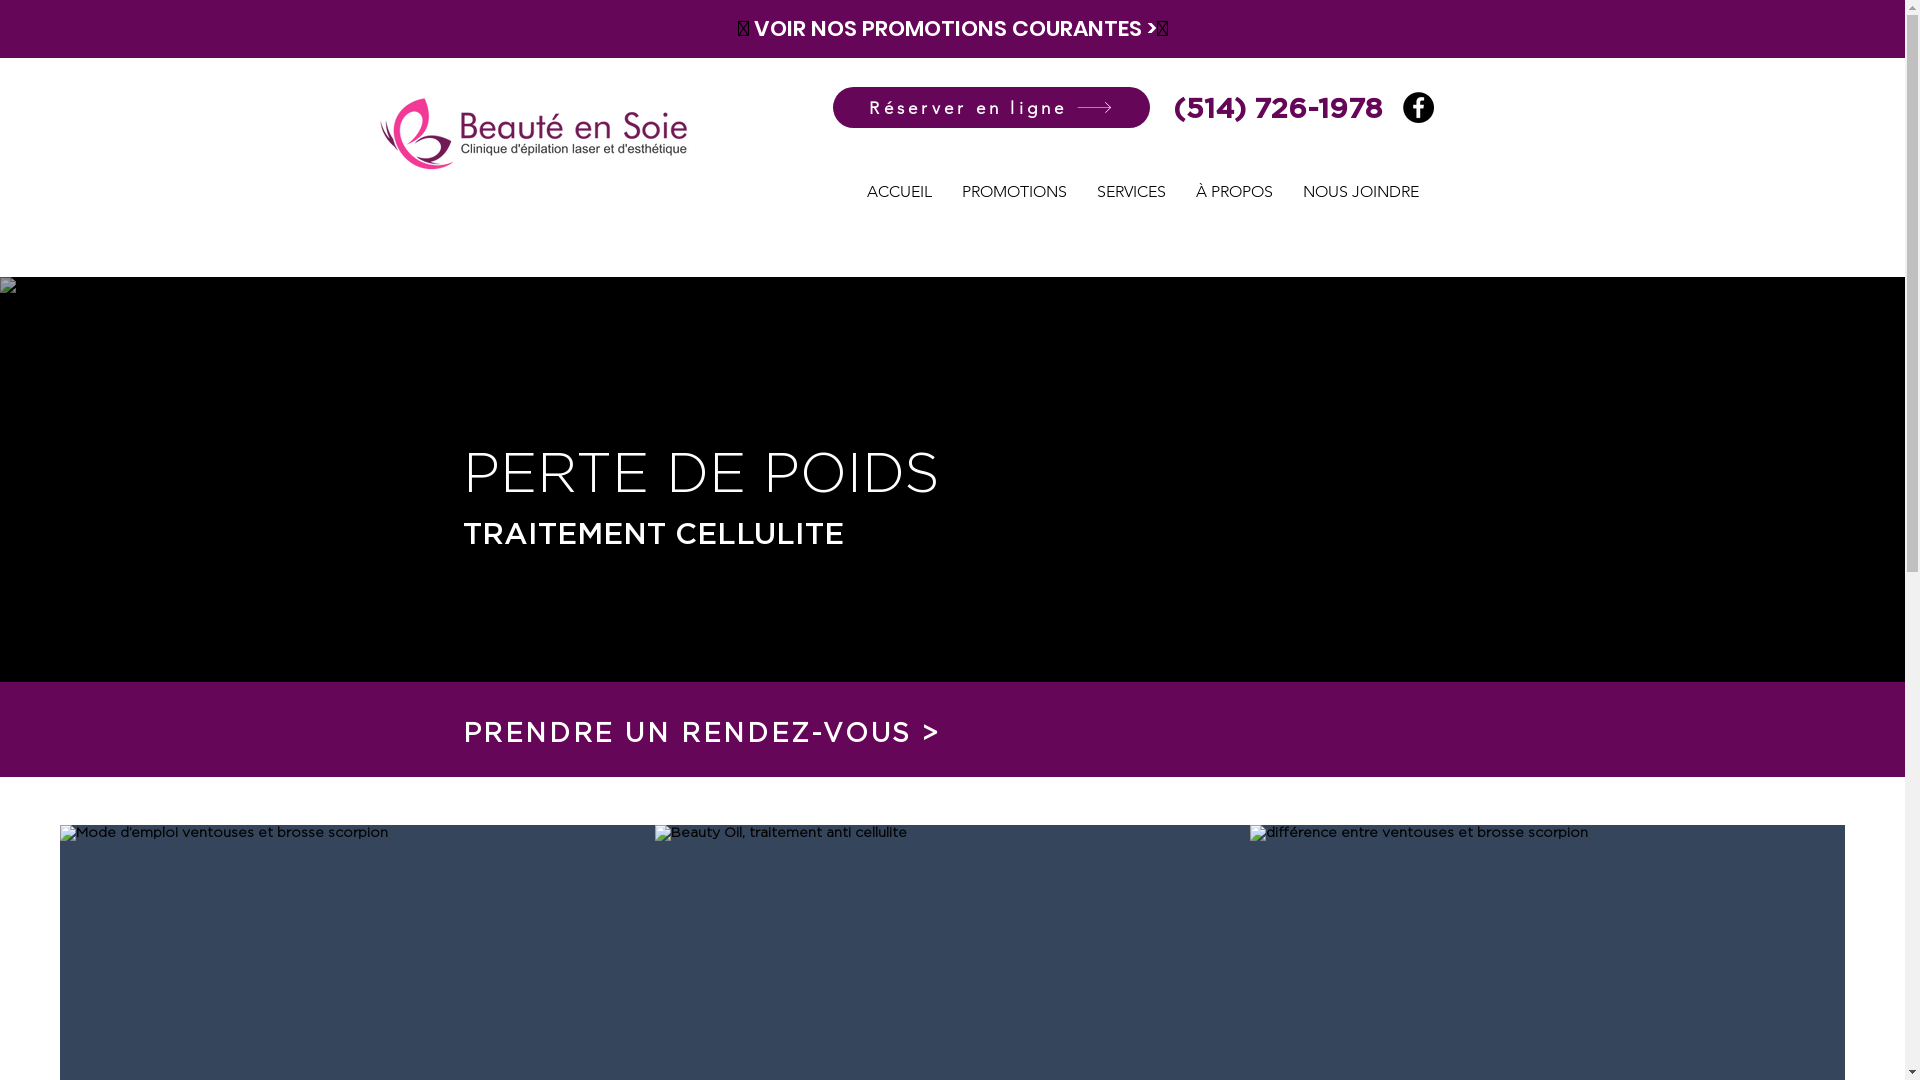 This screenshot has width=1920, height=1080. Describe the element at coordinates (1014, 192) in the screenshot. I see `PROMOTIONS` at that location.